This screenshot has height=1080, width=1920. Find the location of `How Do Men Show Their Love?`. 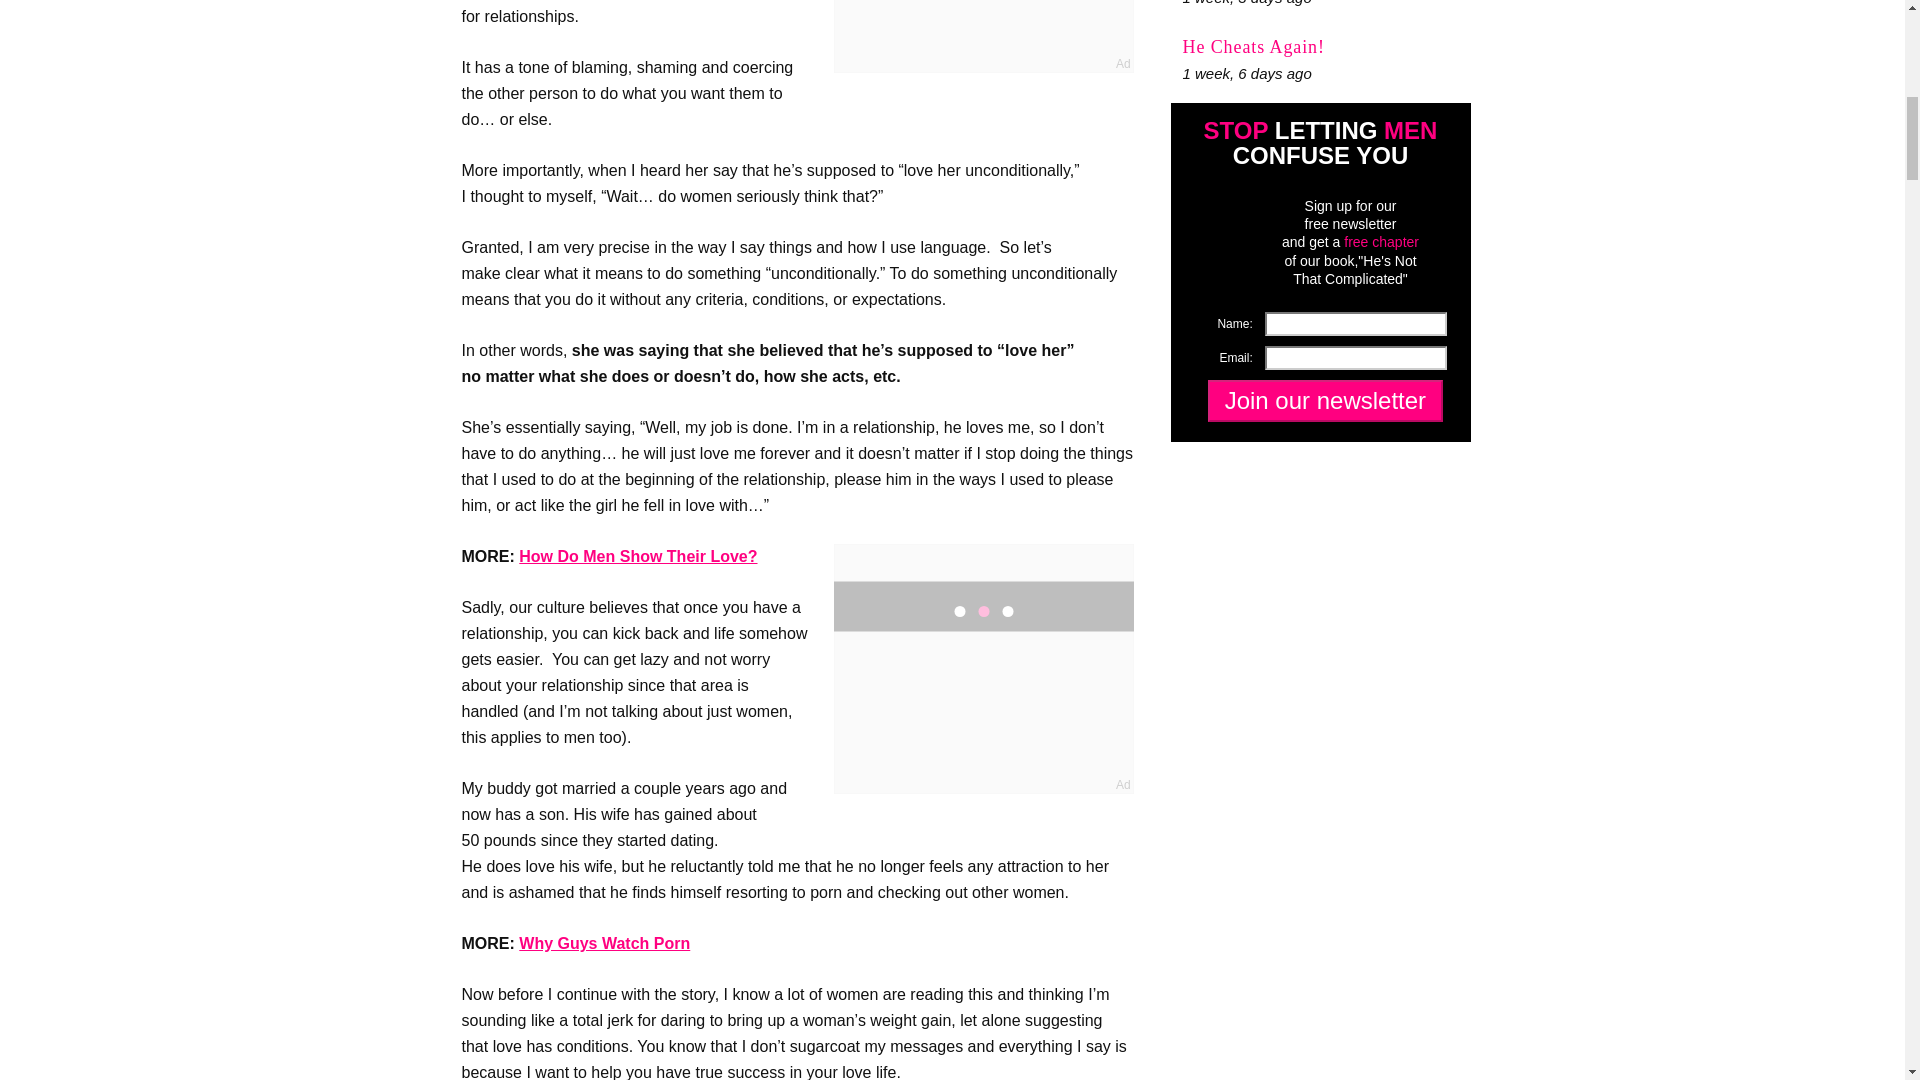

How Do Men Show Their Love? is located at coordinates (637, 556).